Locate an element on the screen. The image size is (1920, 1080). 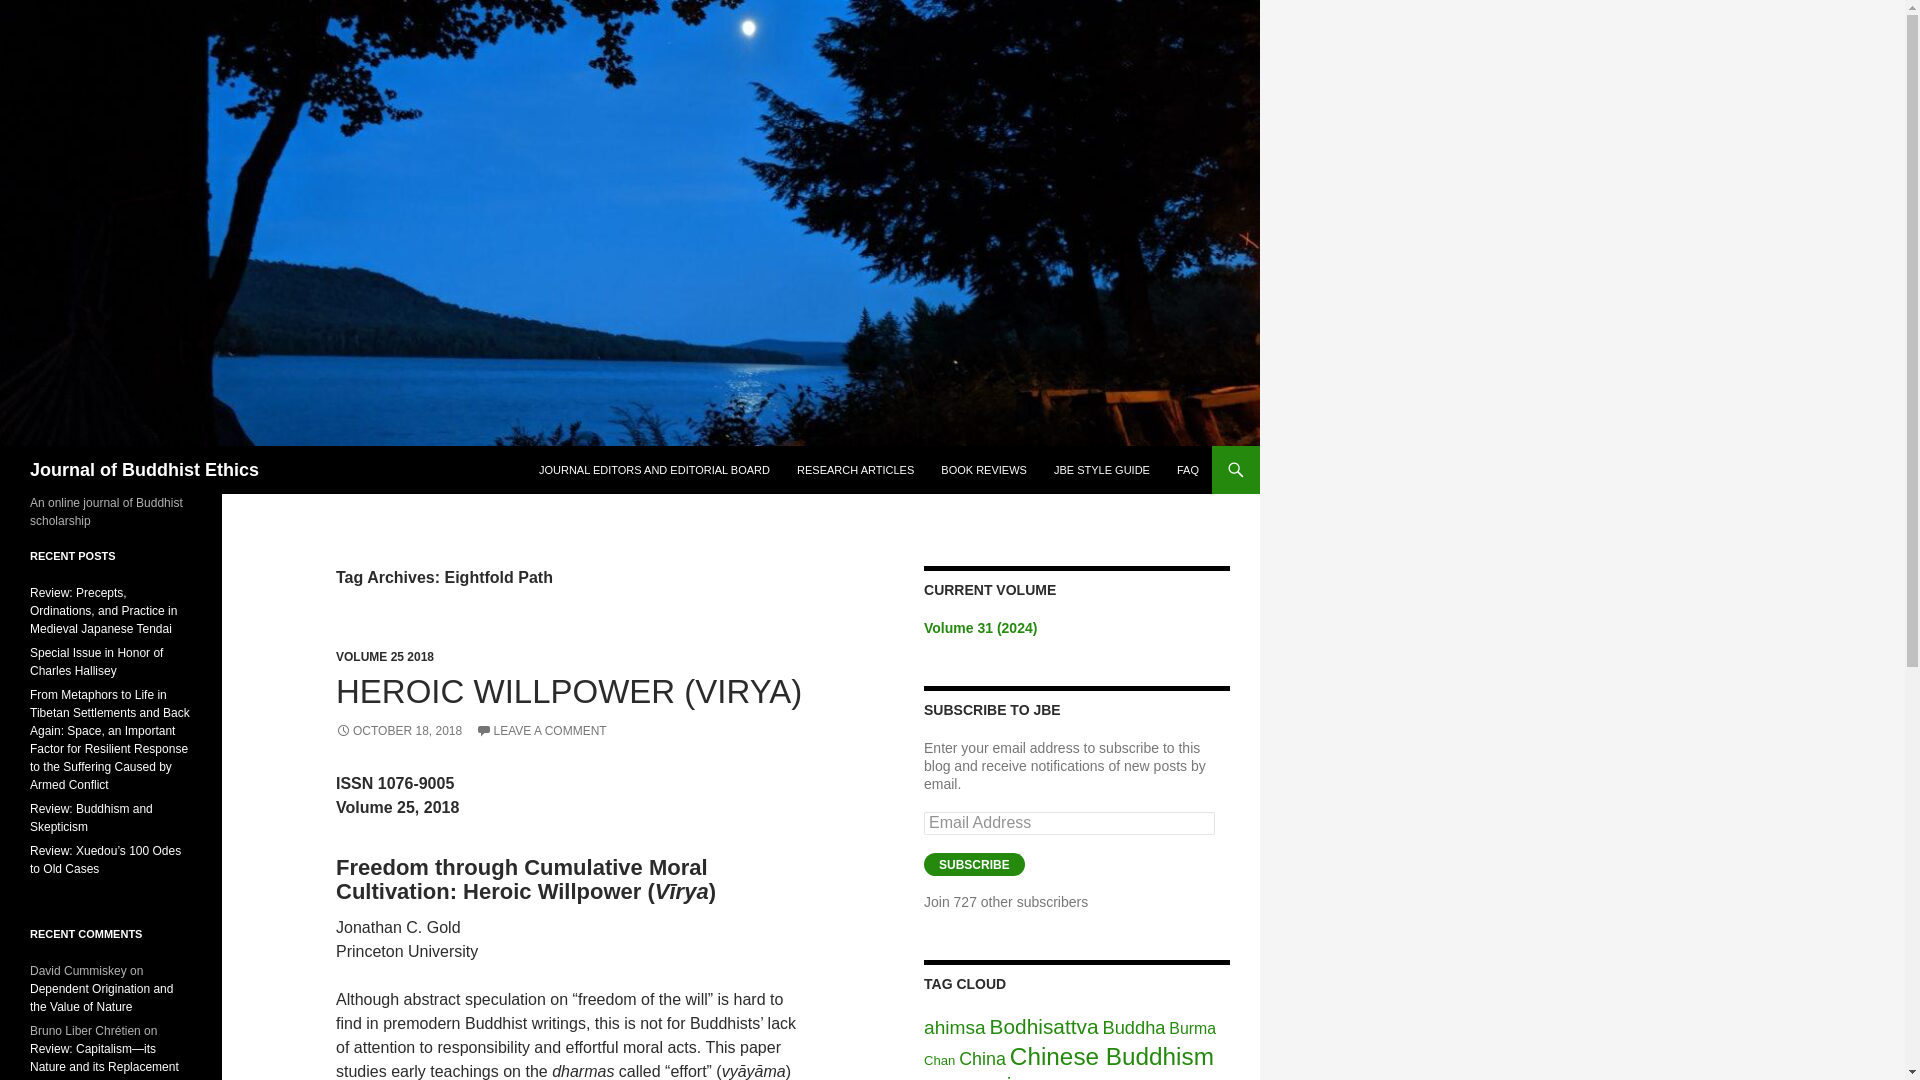
FAQ is located at coordinates (1188, 470).